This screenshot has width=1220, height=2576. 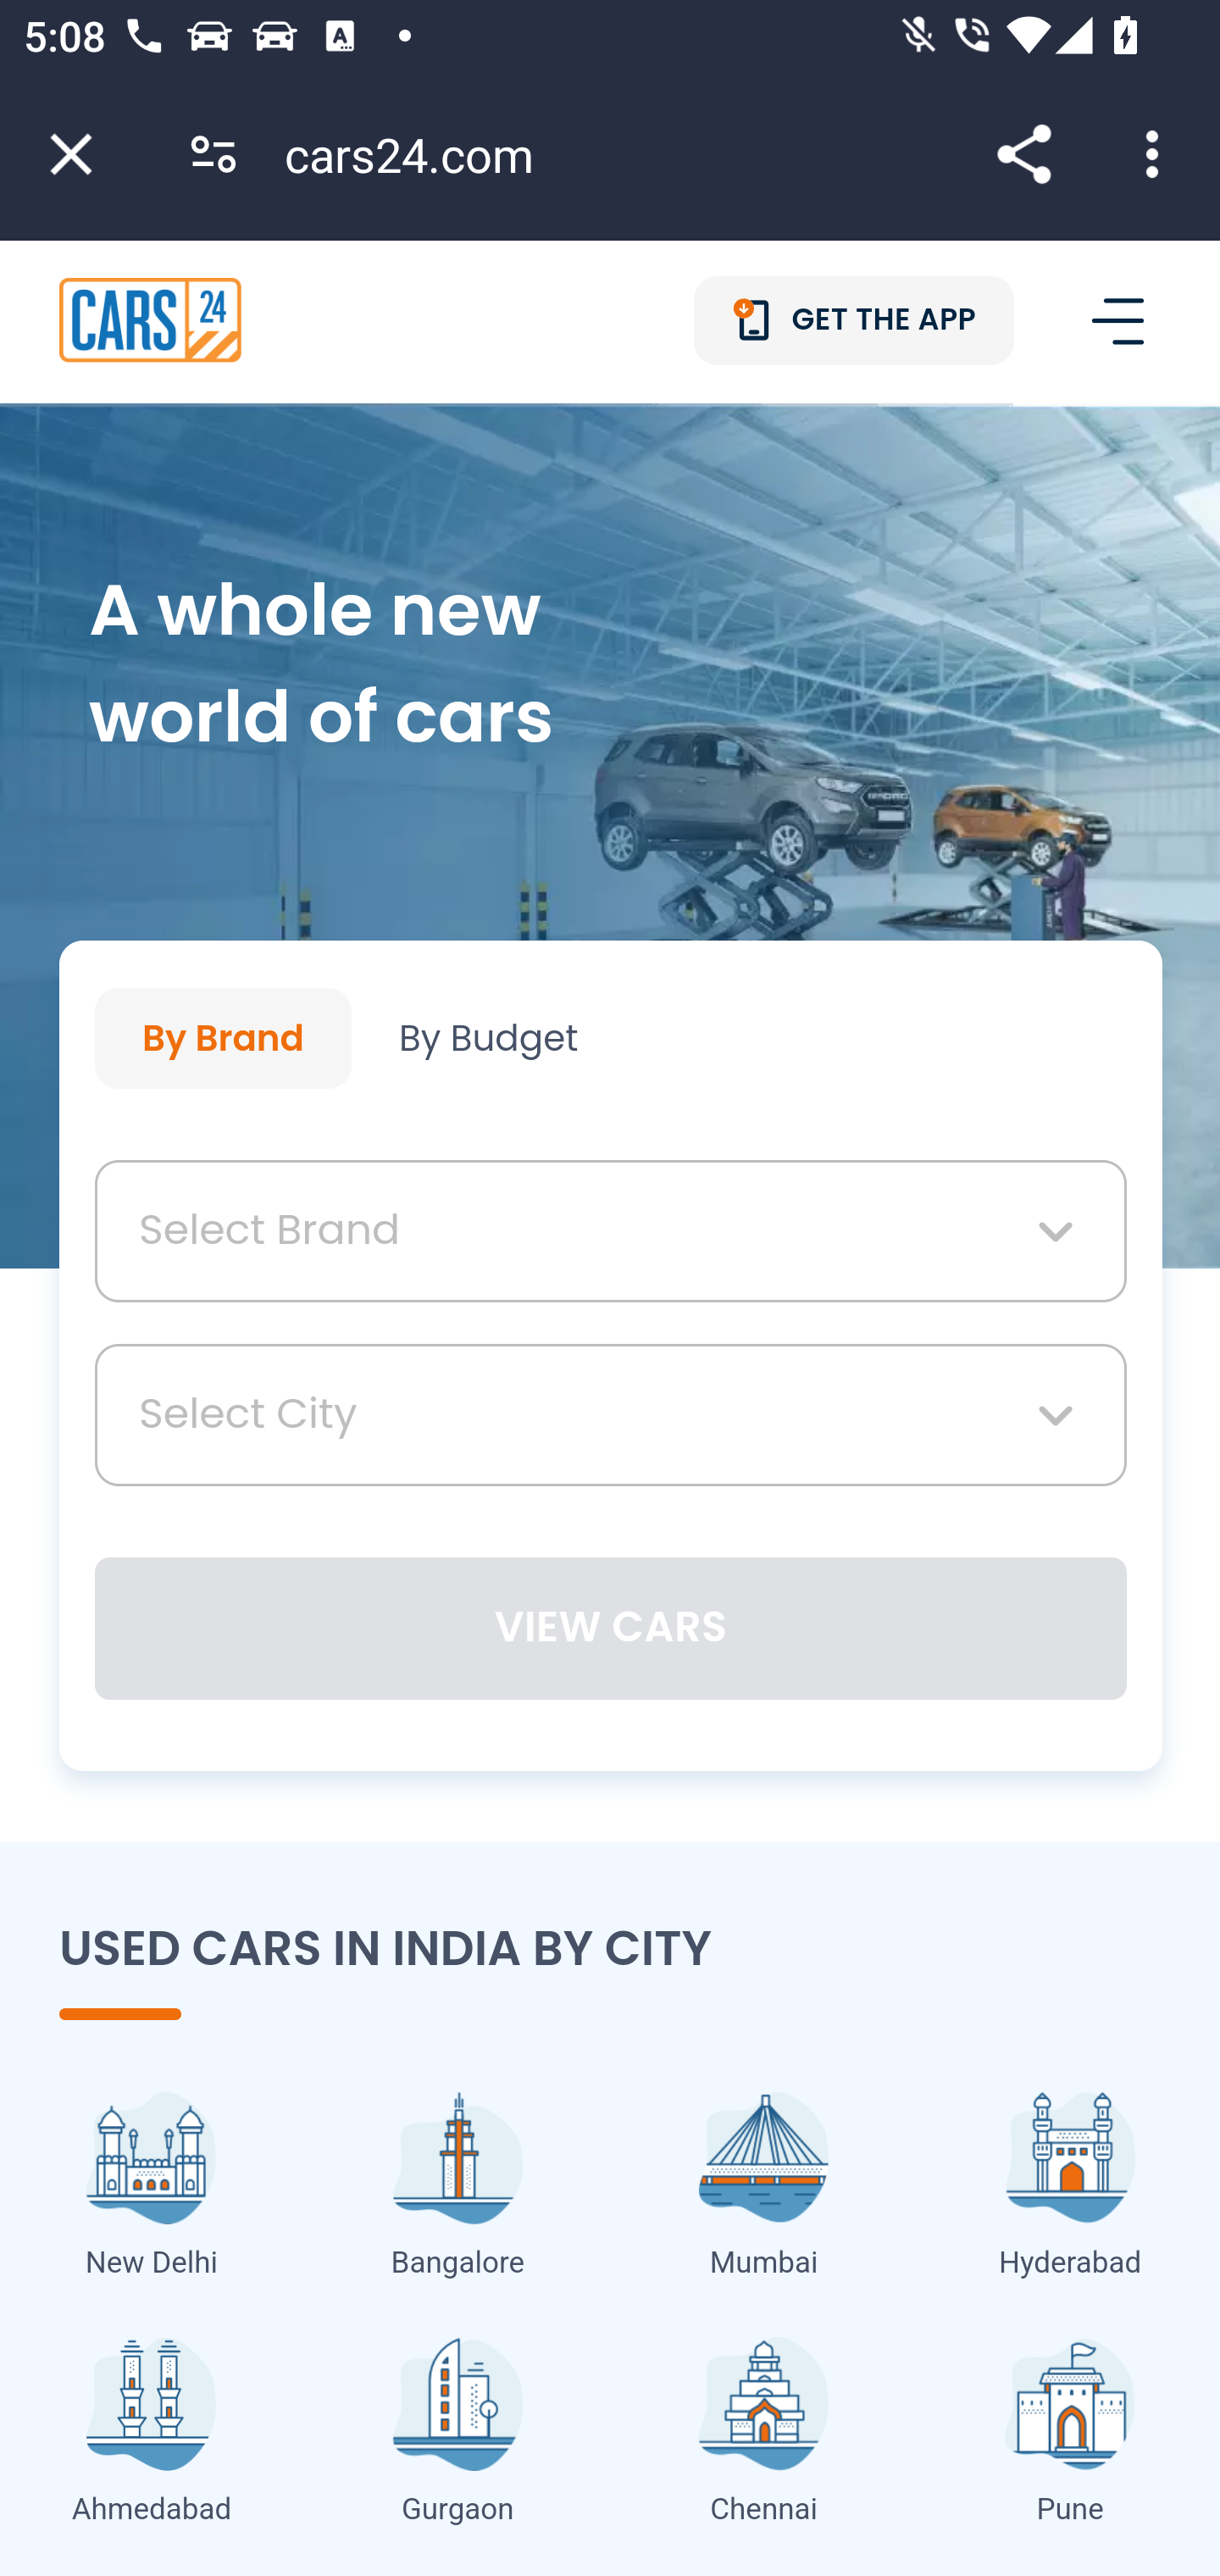 What do you see at coordinates (152, 2438) in the screenshot?
I see `Ahmedabad Ahmedabad Ahmedabad Ahmedabad` at bounding box center [152, 2438].